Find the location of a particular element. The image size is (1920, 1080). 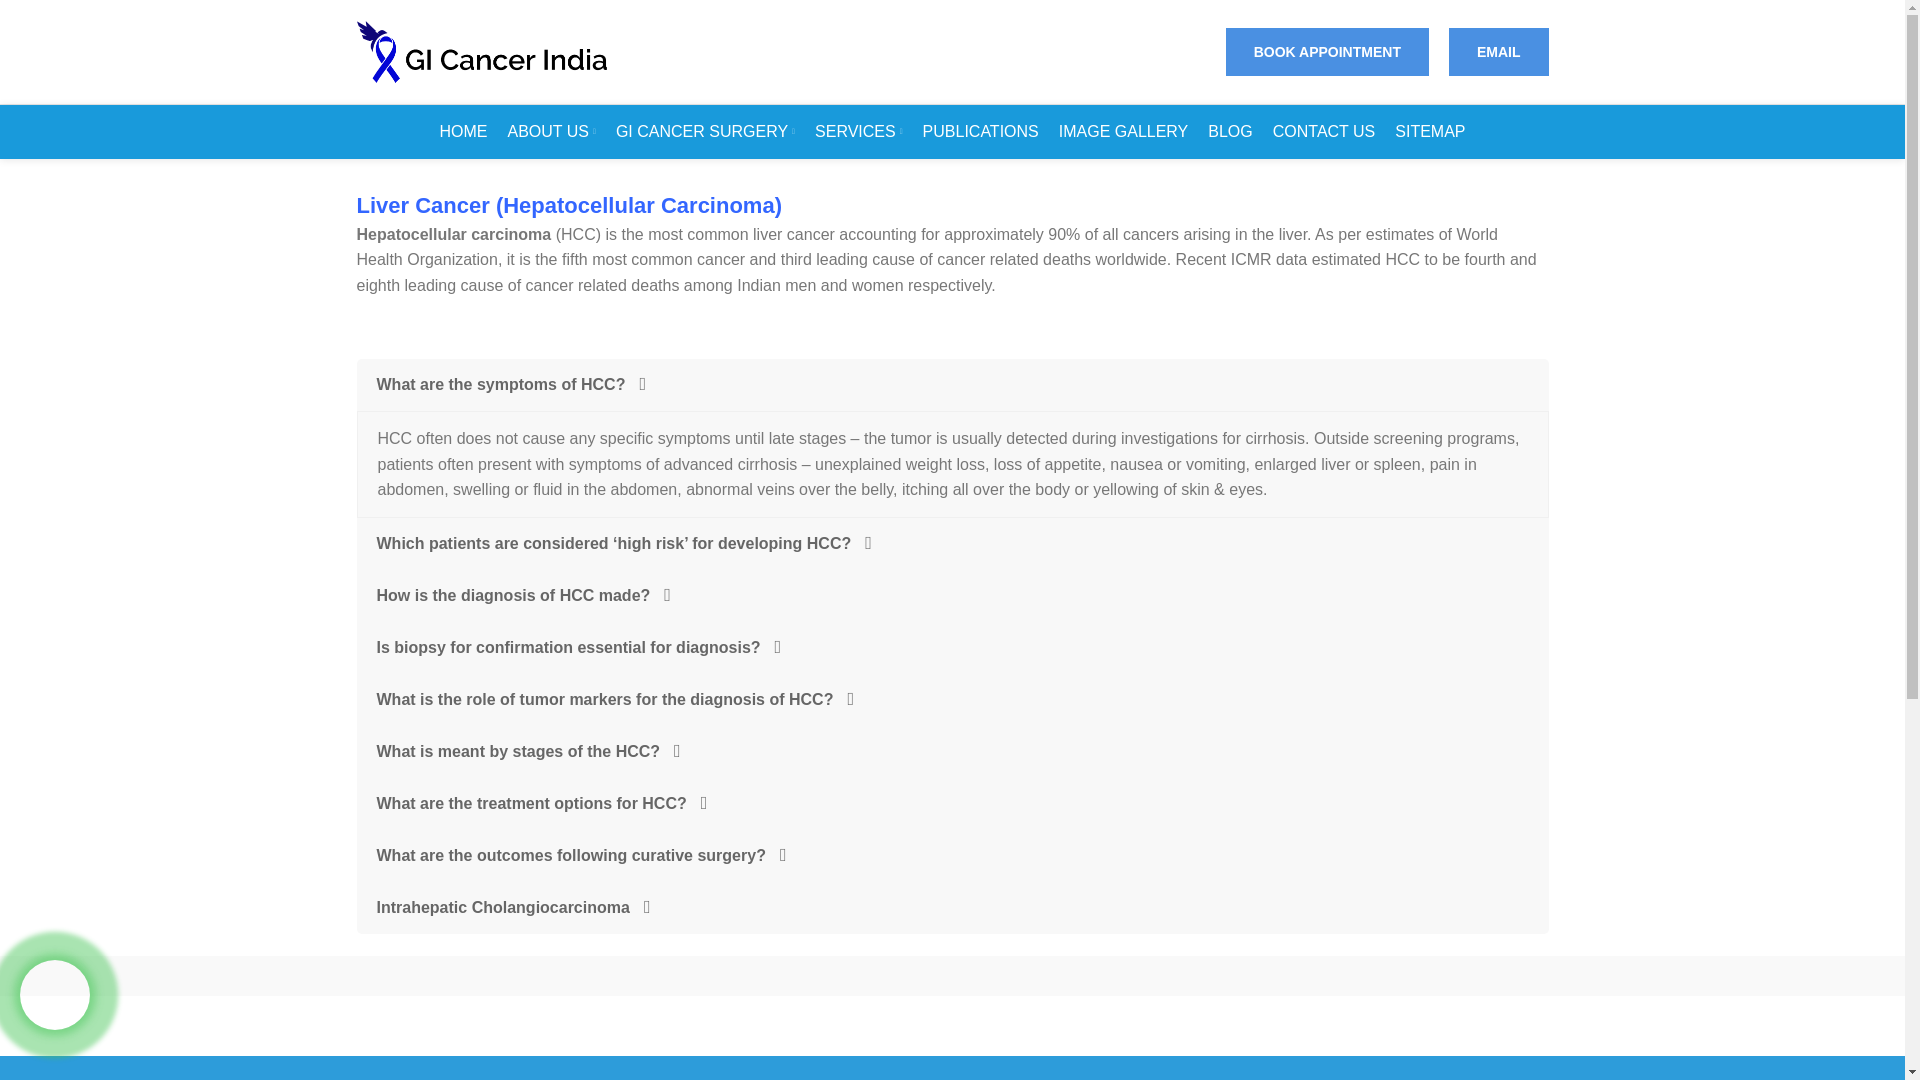

GI CANCER SURGERY is located at coordinates (705, 132).